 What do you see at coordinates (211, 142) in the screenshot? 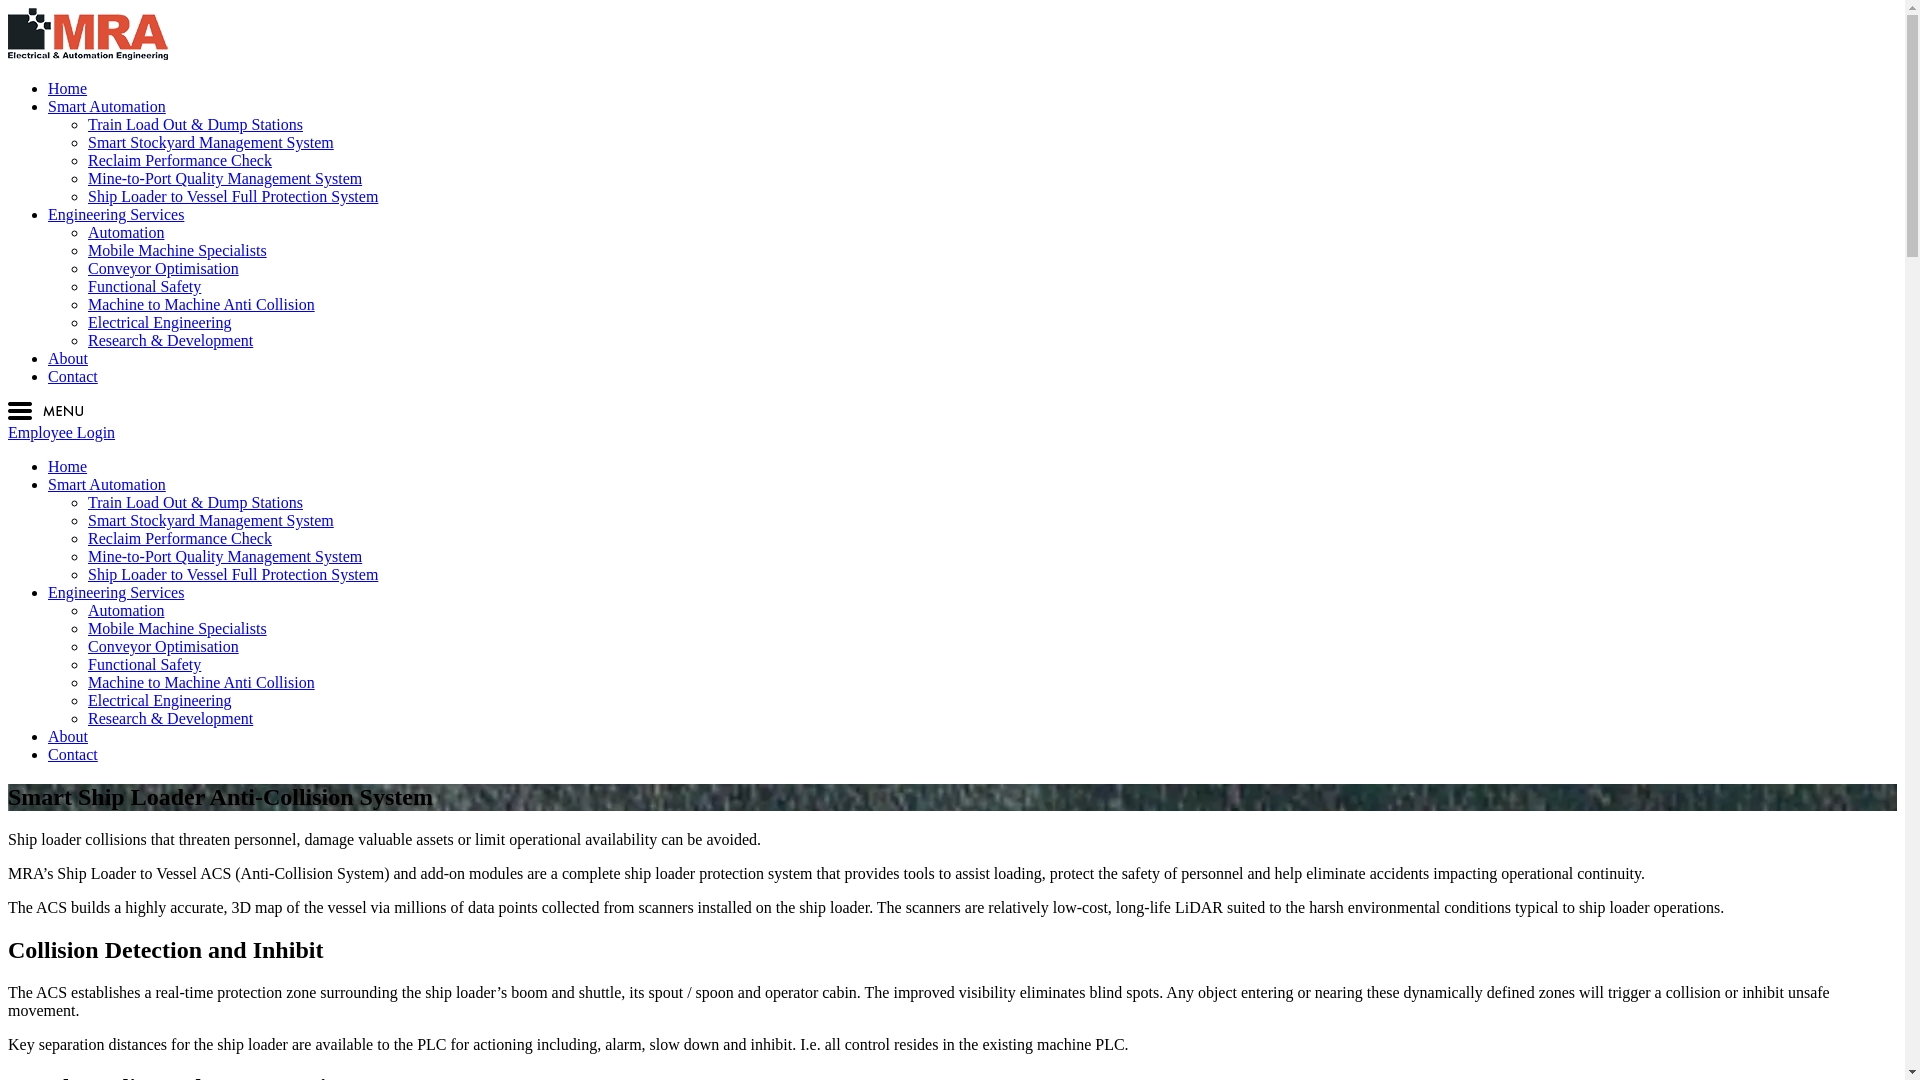
I see `Smart Stockyard Management System` at bounding box center [211, 142].